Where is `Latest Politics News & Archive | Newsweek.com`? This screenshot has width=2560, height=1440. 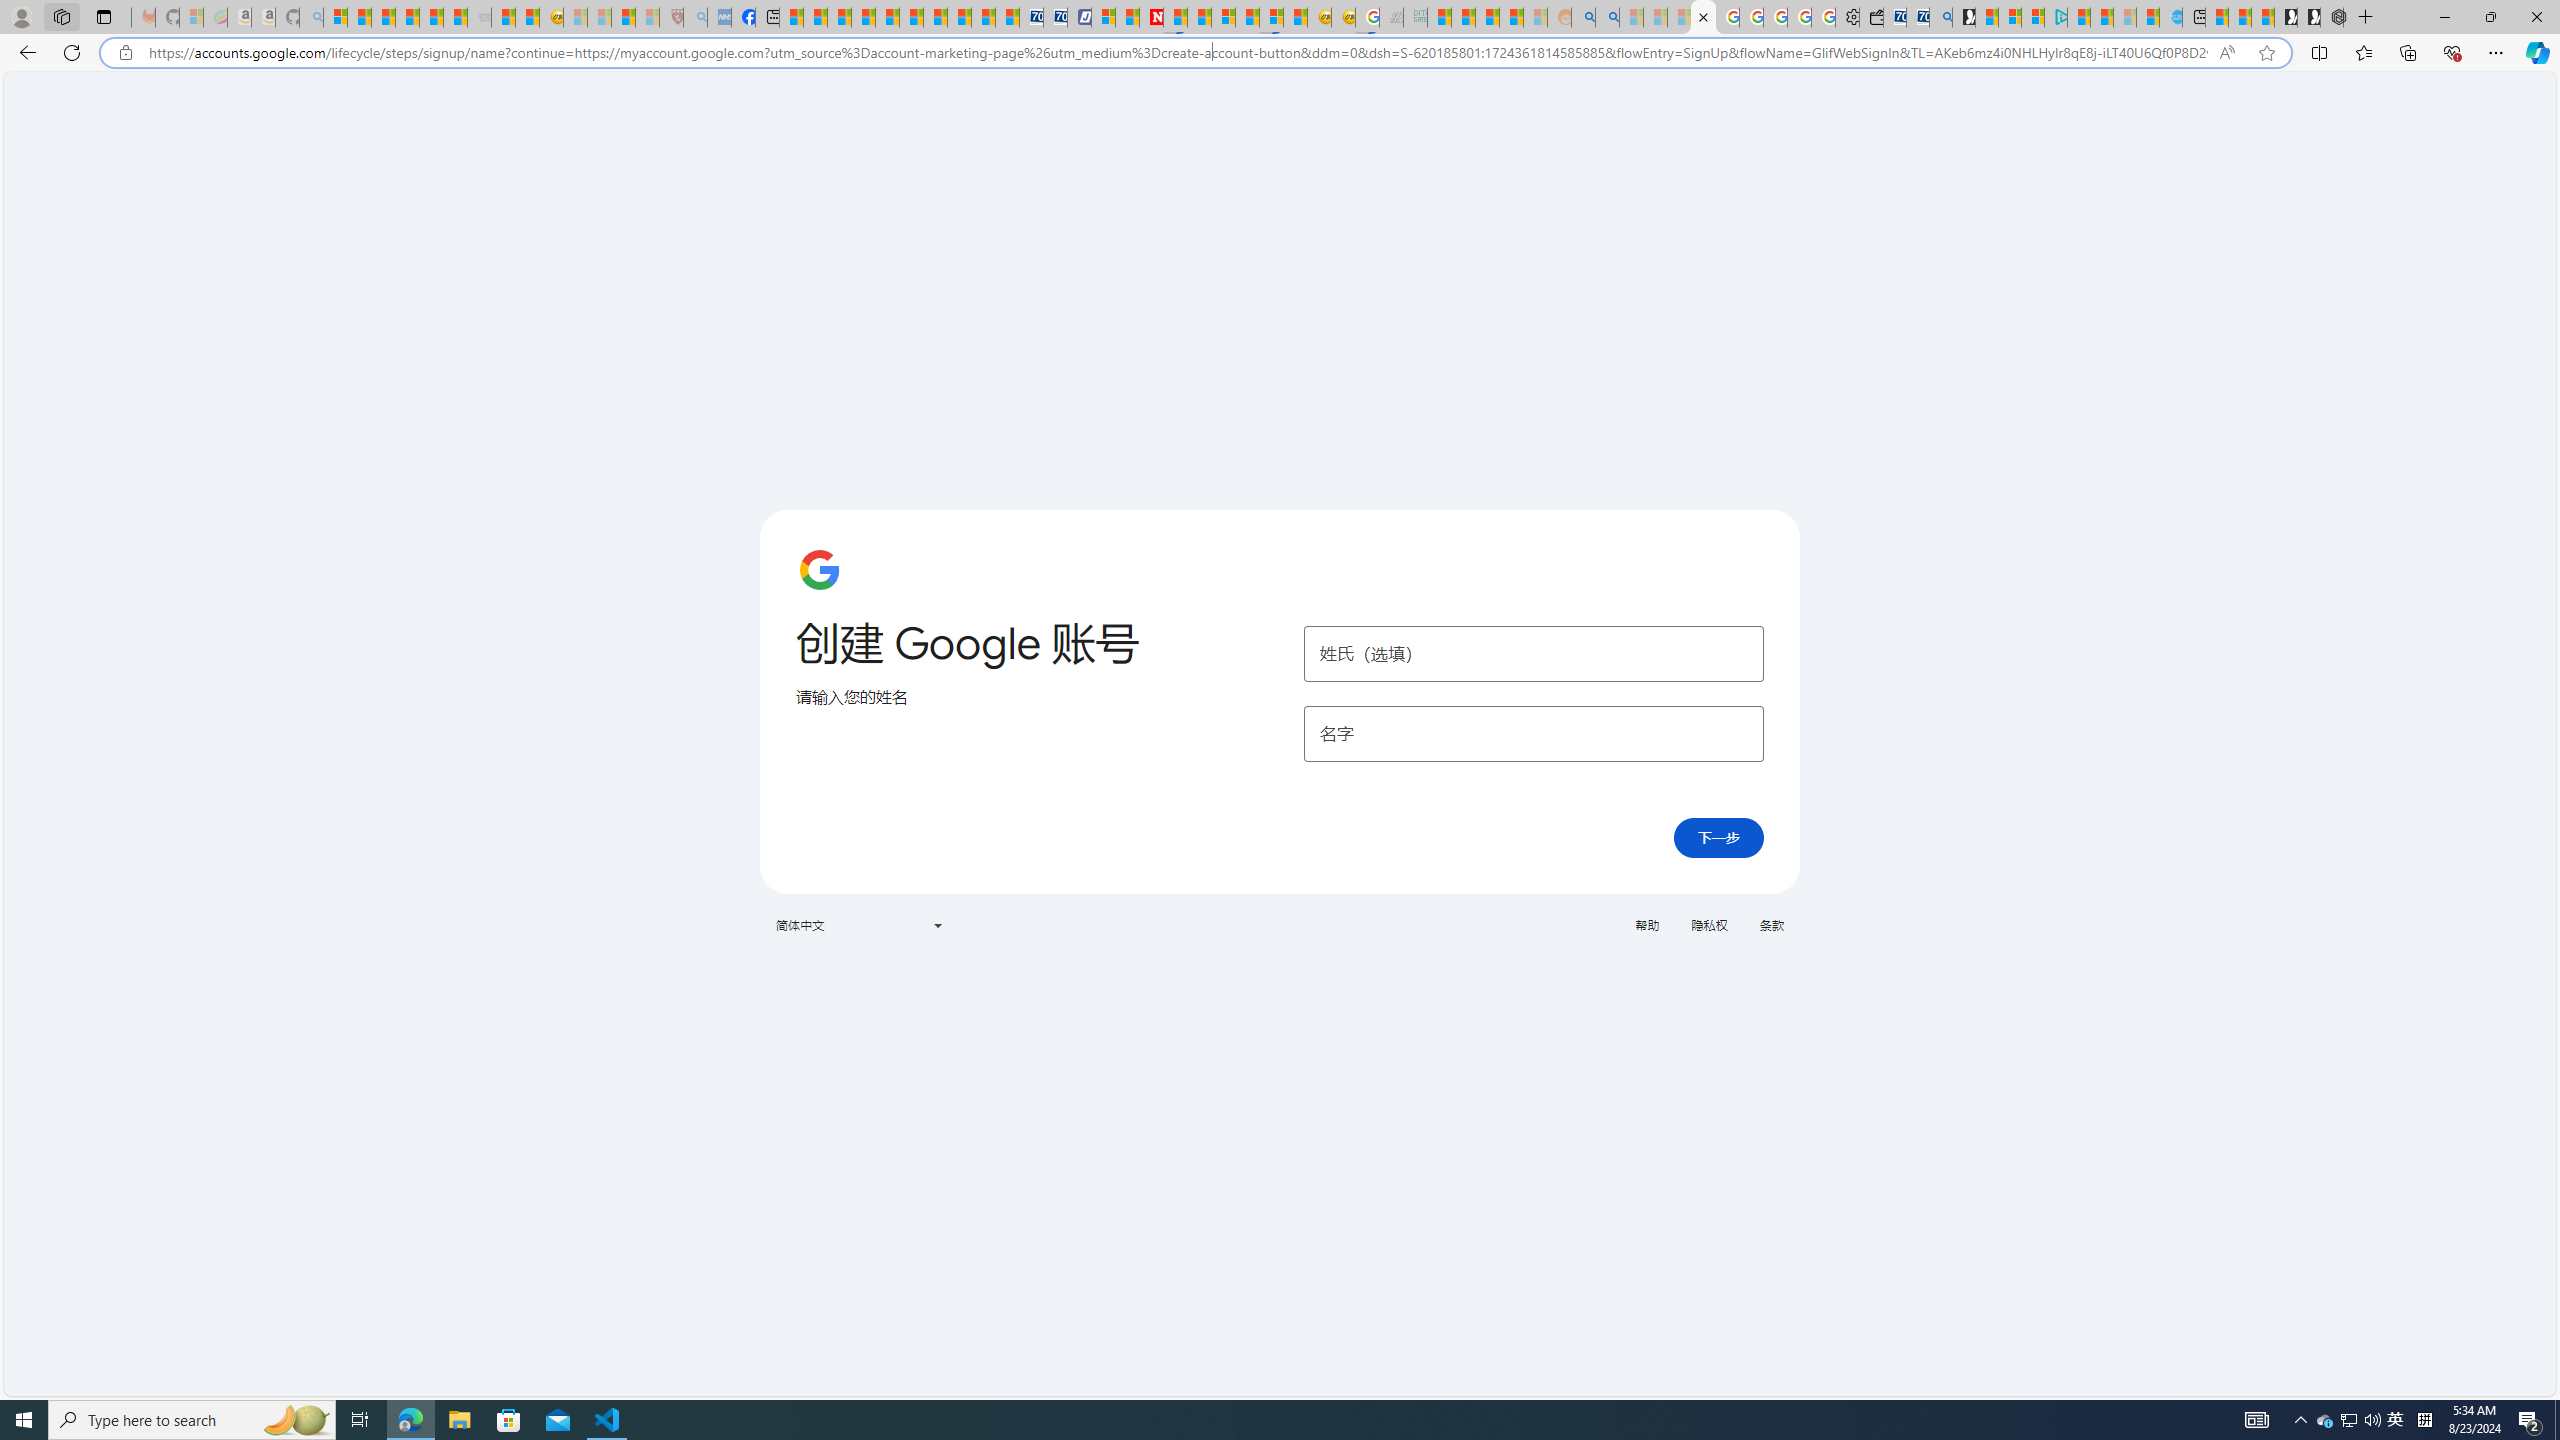
Latest Politics News & Archive | Newsweek.com is located at coordinates (1152, 17).